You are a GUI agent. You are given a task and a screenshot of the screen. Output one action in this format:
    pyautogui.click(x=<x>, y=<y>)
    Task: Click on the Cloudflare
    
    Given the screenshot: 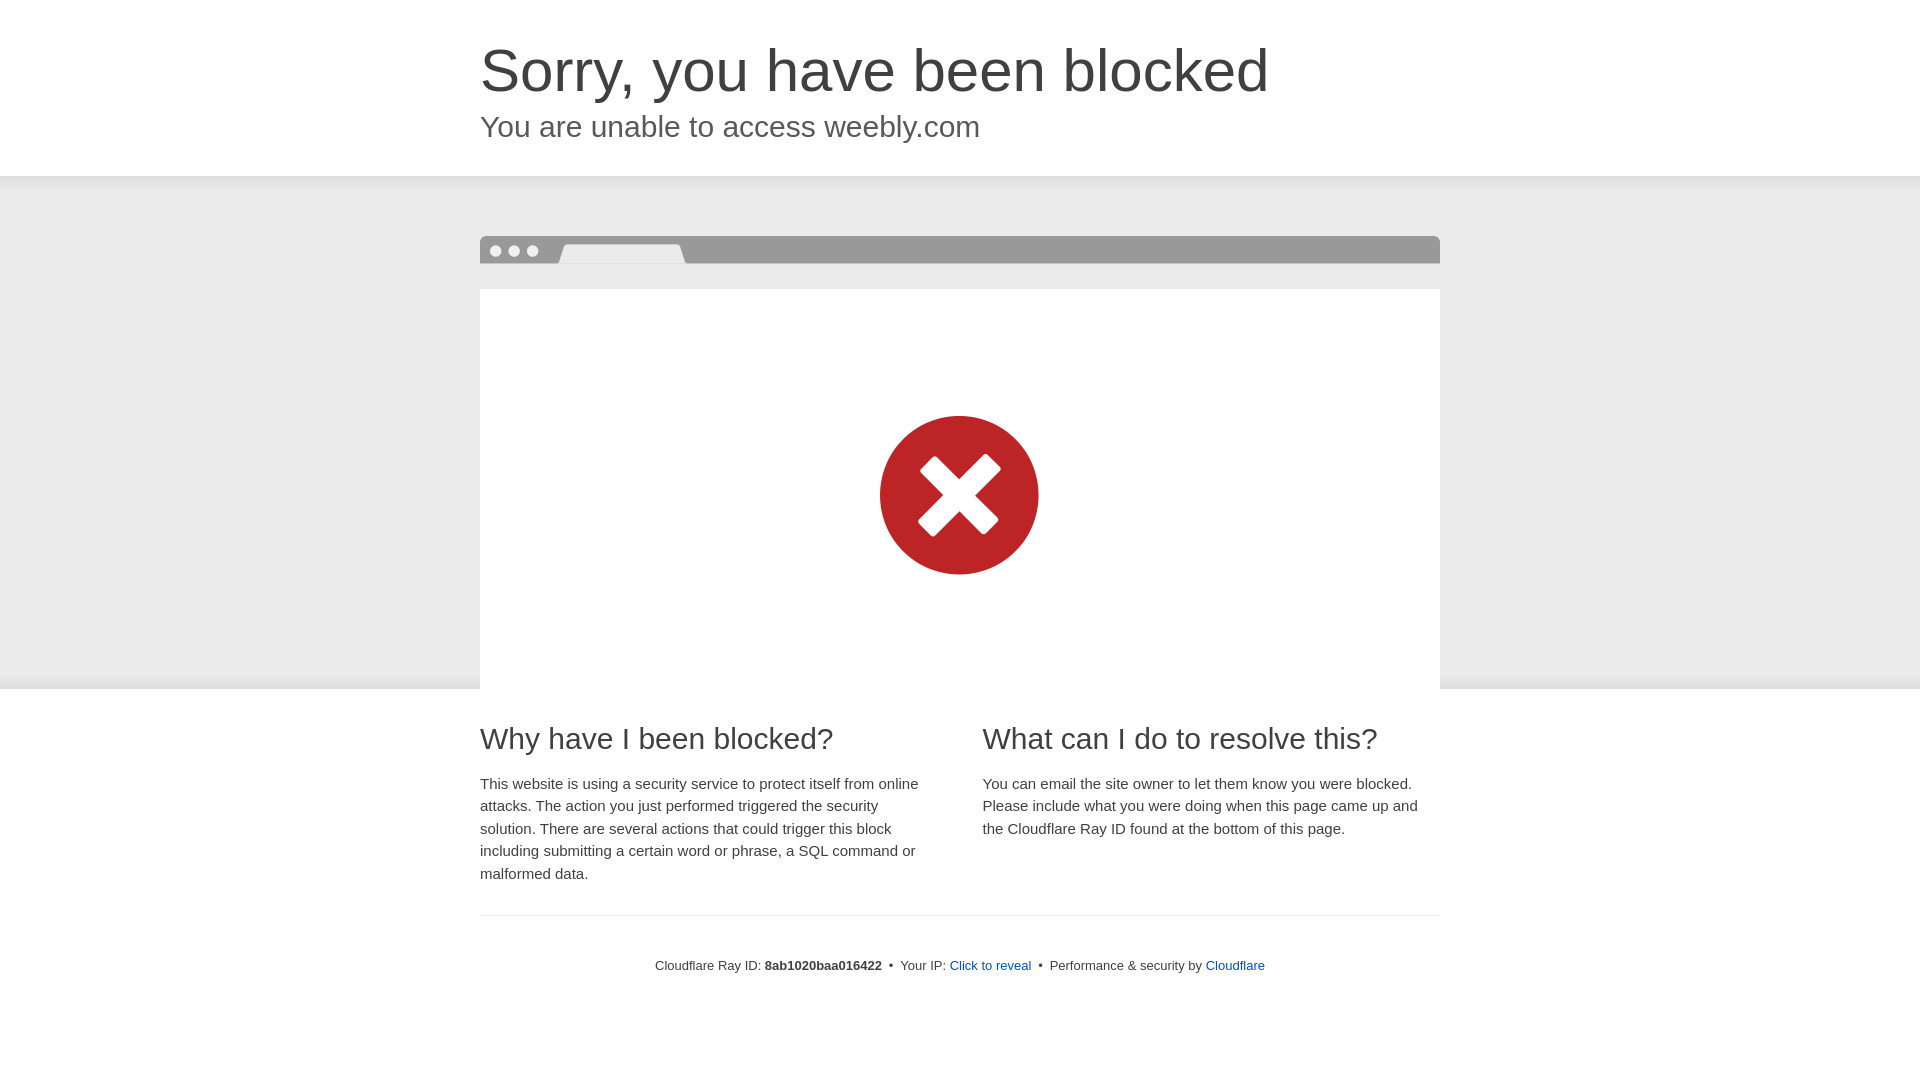 What is the action you would take?
    pyautogui.click(x=1235, y=965)
    